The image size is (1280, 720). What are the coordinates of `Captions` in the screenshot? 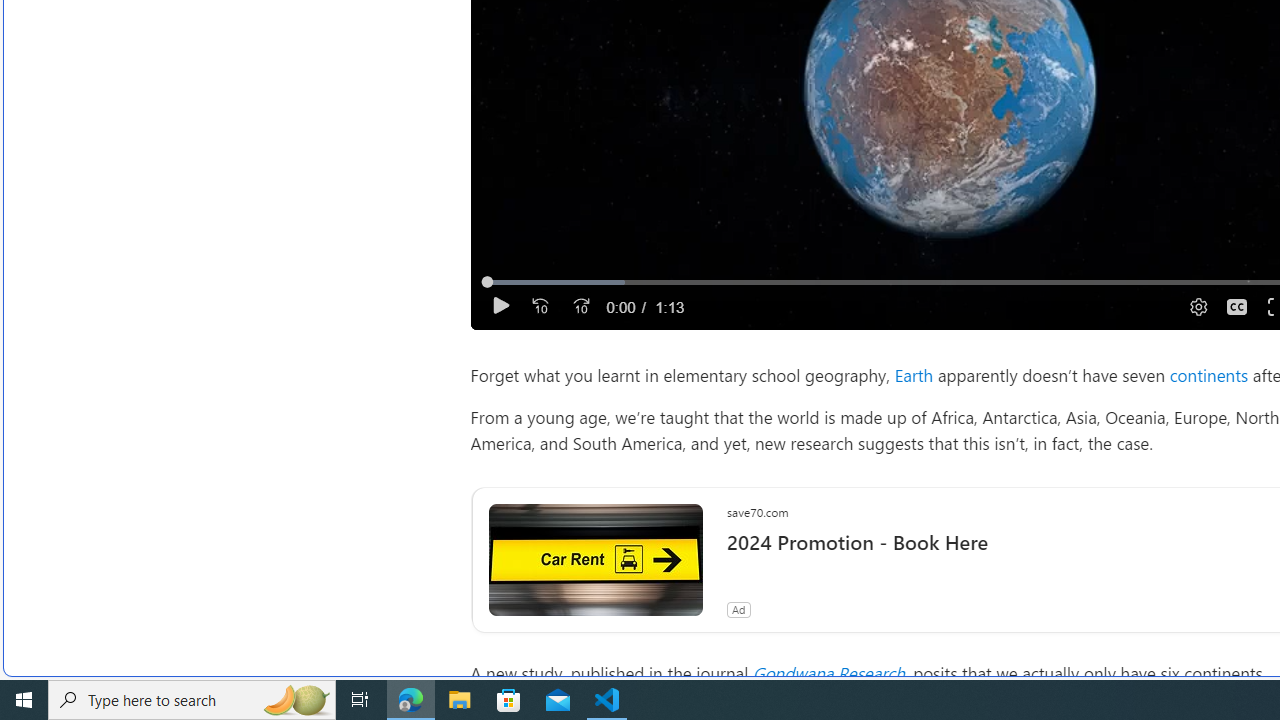 It's located at (1236, 306).